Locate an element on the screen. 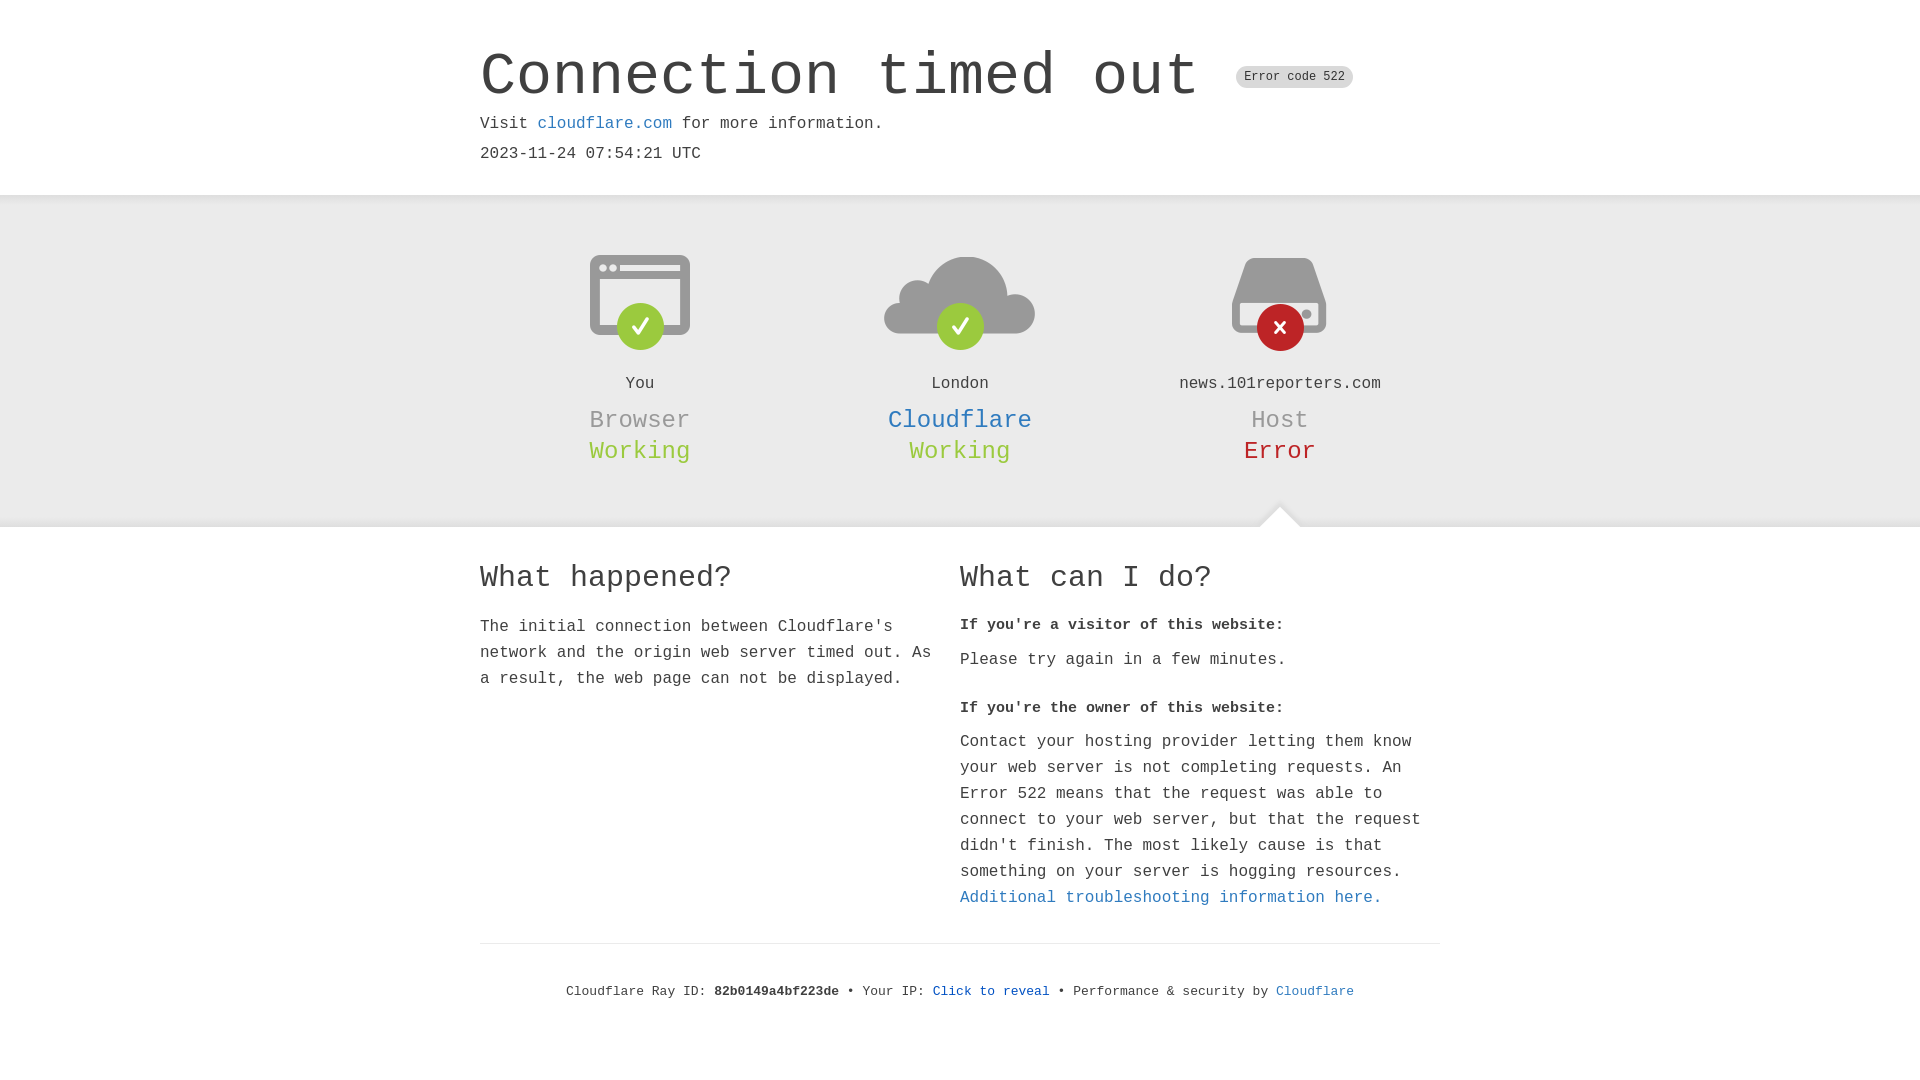 The width and height of the screenshot is (1920, 1080). Click to reveal is located at coordinates (992, 992).